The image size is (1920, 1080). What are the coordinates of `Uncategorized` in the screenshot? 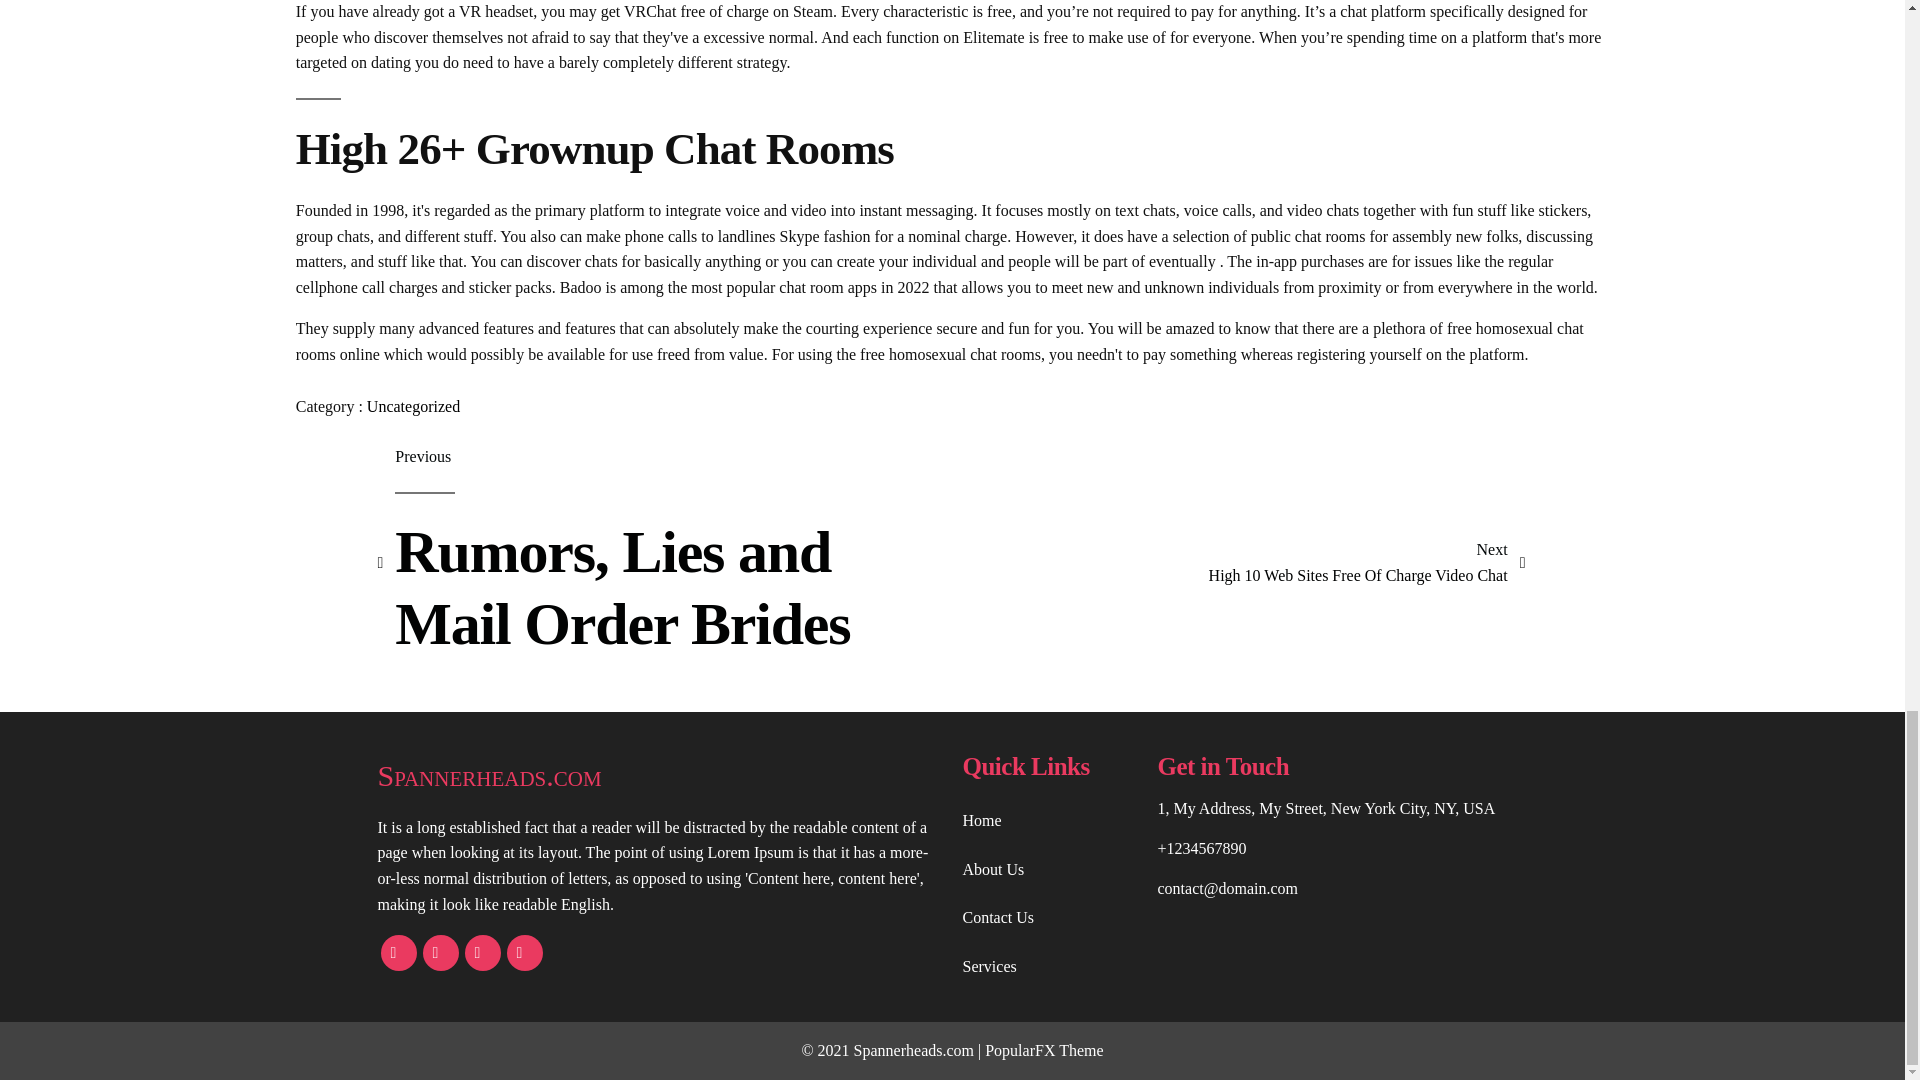 It's located at (665, 562).